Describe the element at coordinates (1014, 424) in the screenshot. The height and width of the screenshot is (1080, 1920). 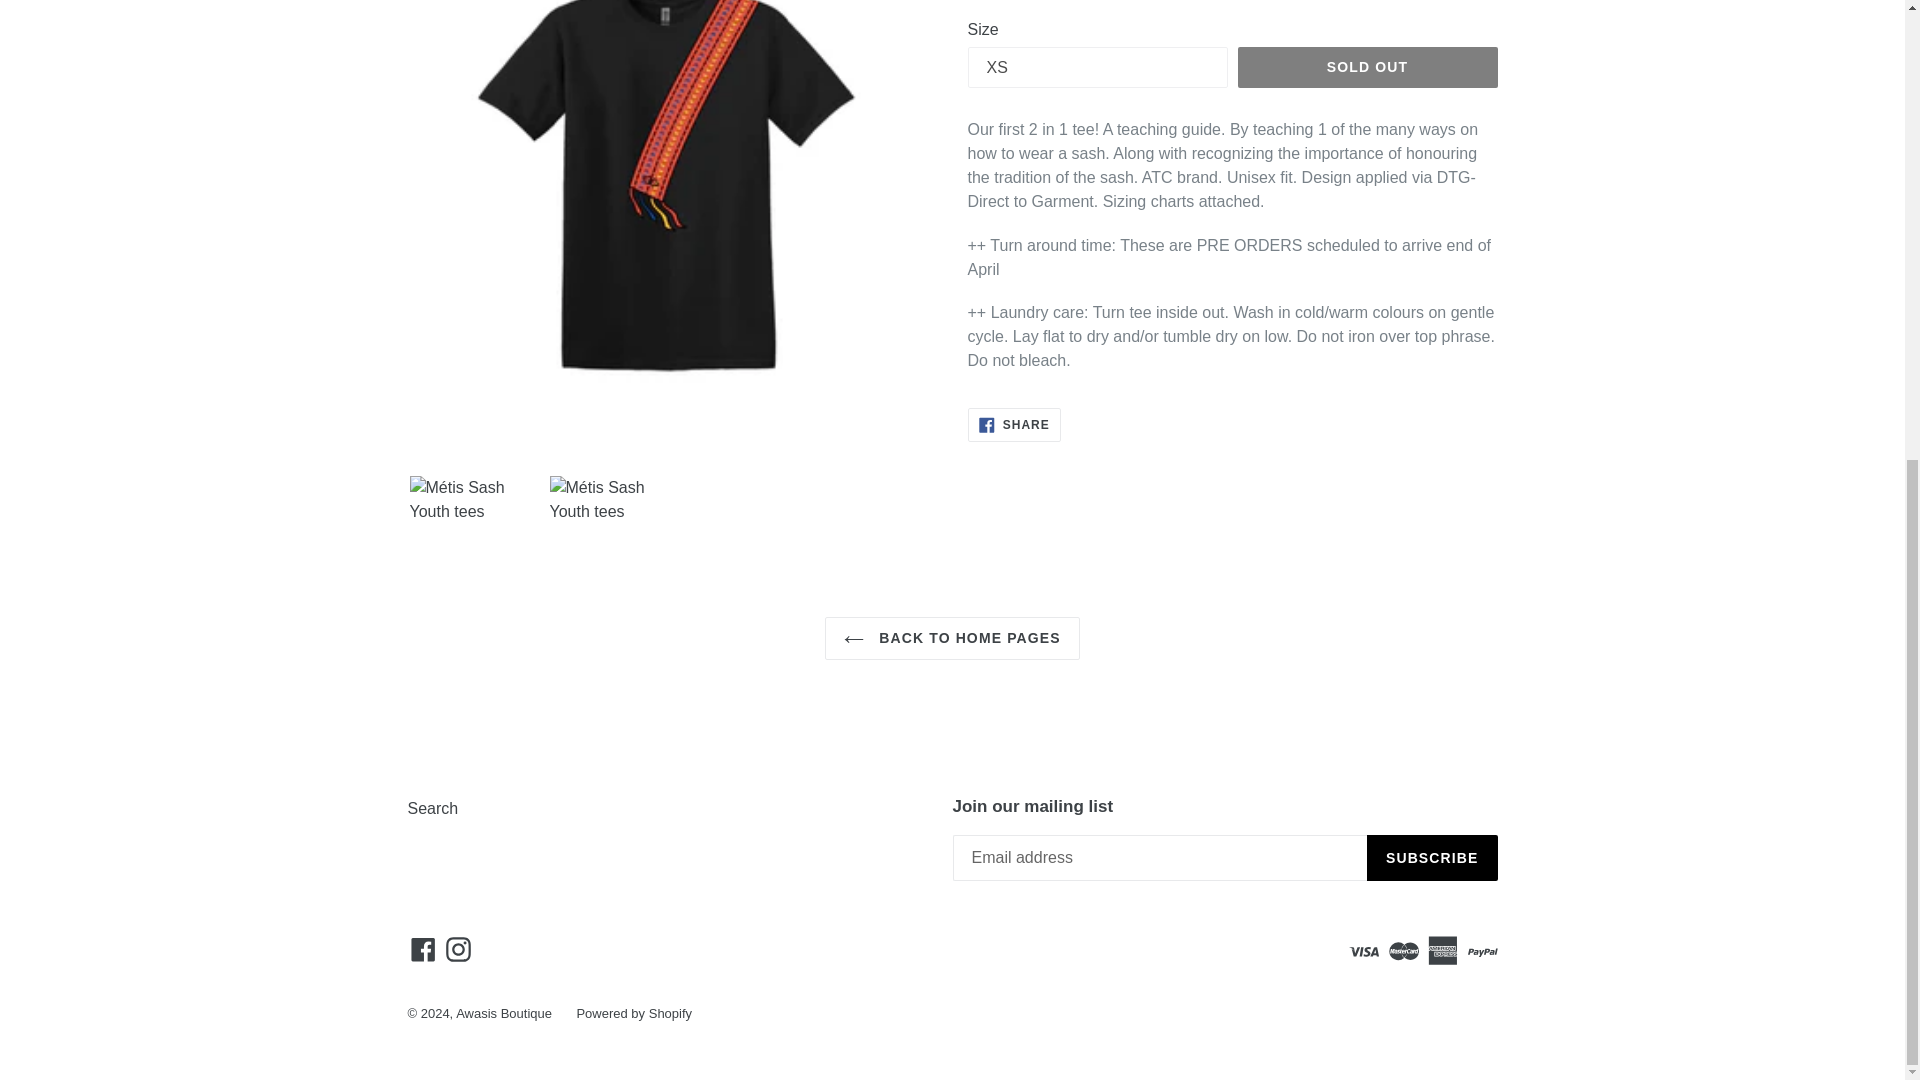
I see `SOLD OUT` at that location.